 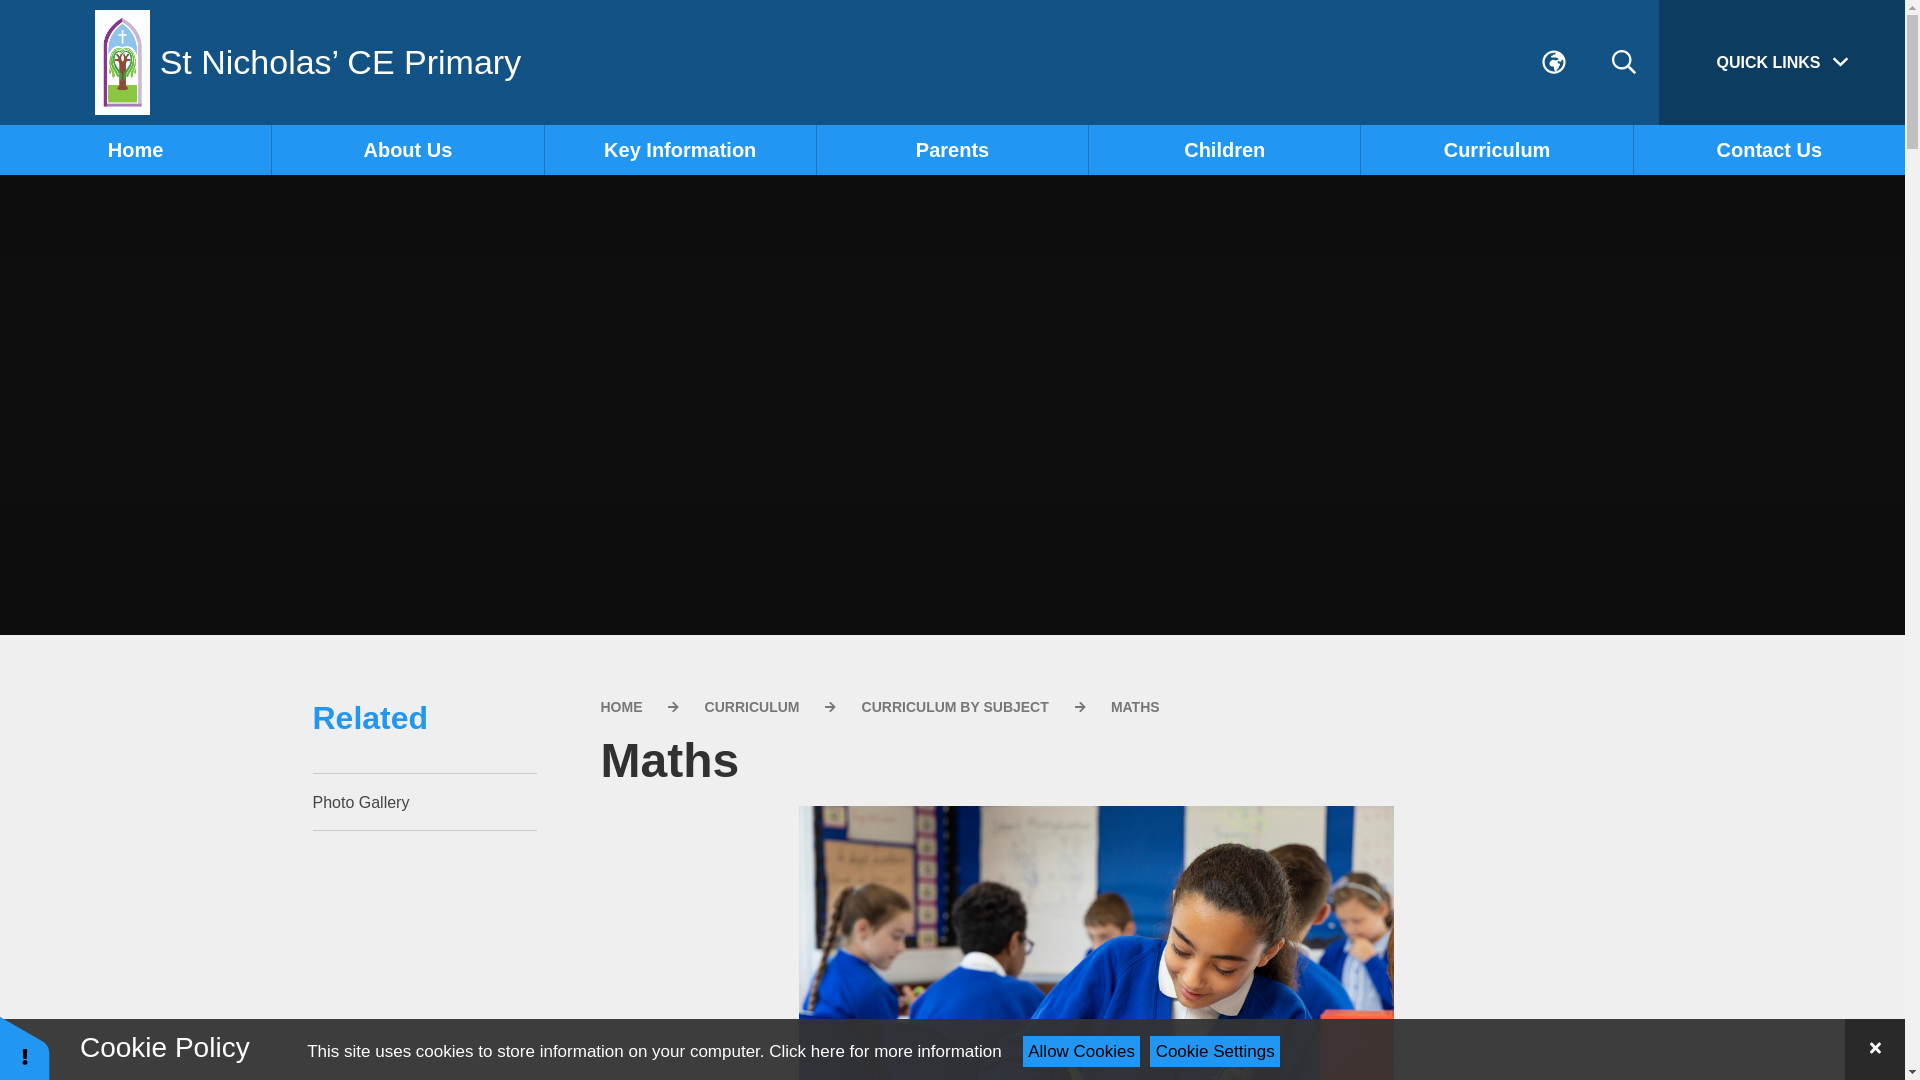 What do you see at coordinates (680, 150) in the screenshot?
I see `Key Information` at bounding box center [680, 150].